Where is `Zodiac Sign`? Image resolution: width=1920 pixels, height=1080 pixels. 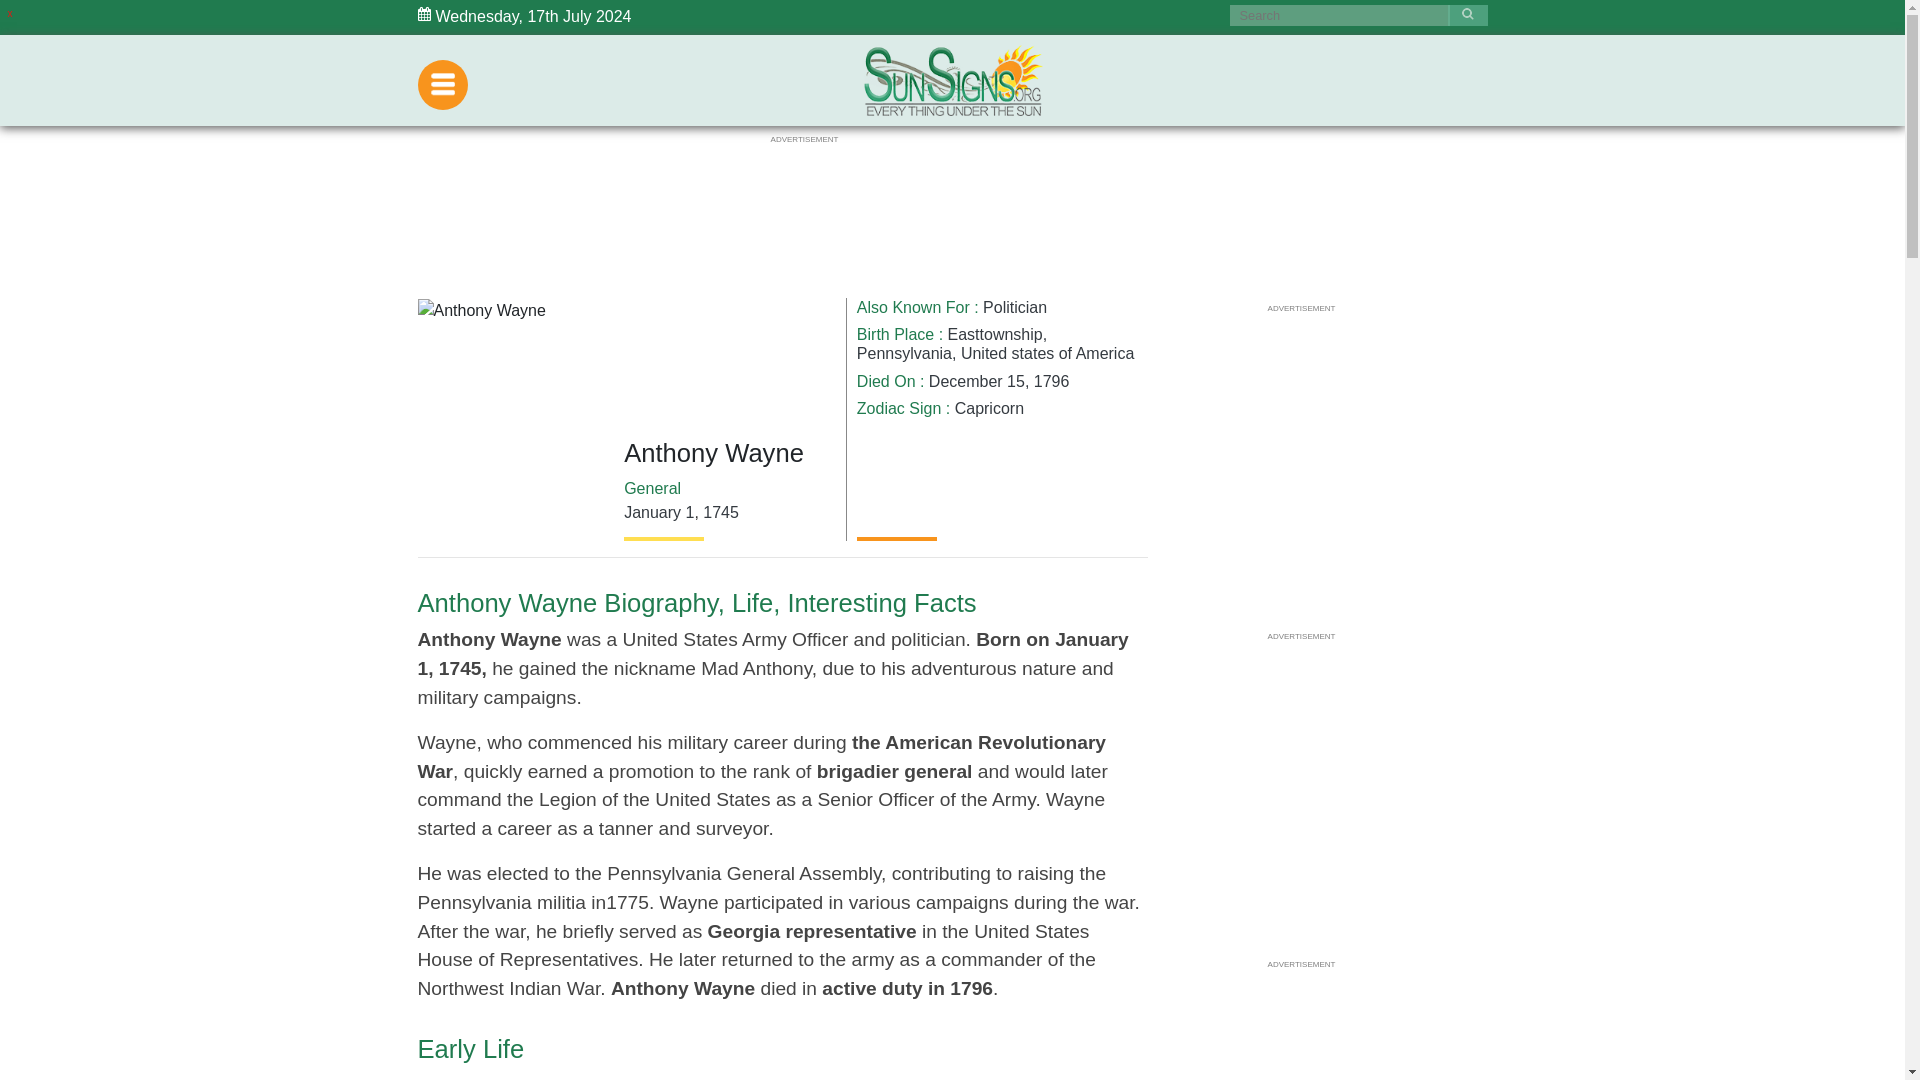 Zodiac Sign is located at coordinates (899, 408).